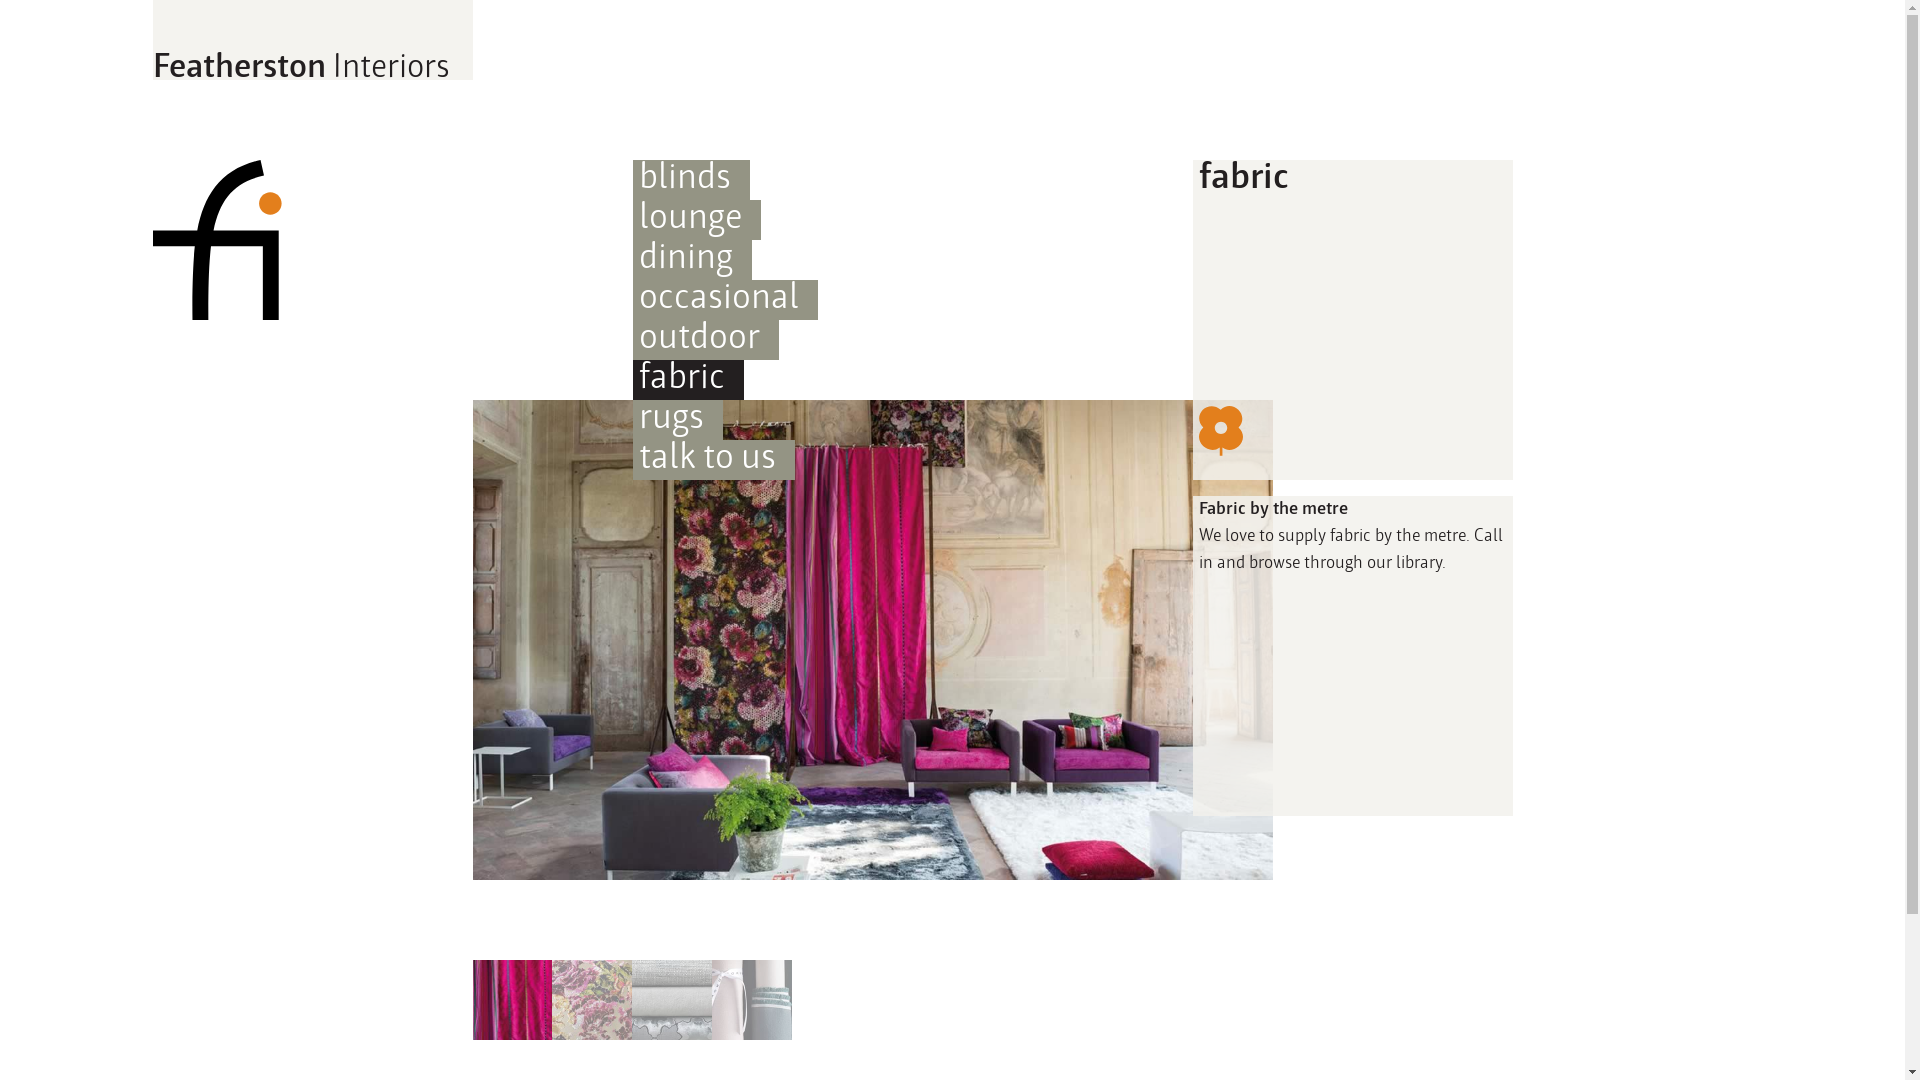 This screenshot has width=1920, height=1080. Describe the element at coordinates (696, 220) in the screenshot. I see `lounge` at that location.